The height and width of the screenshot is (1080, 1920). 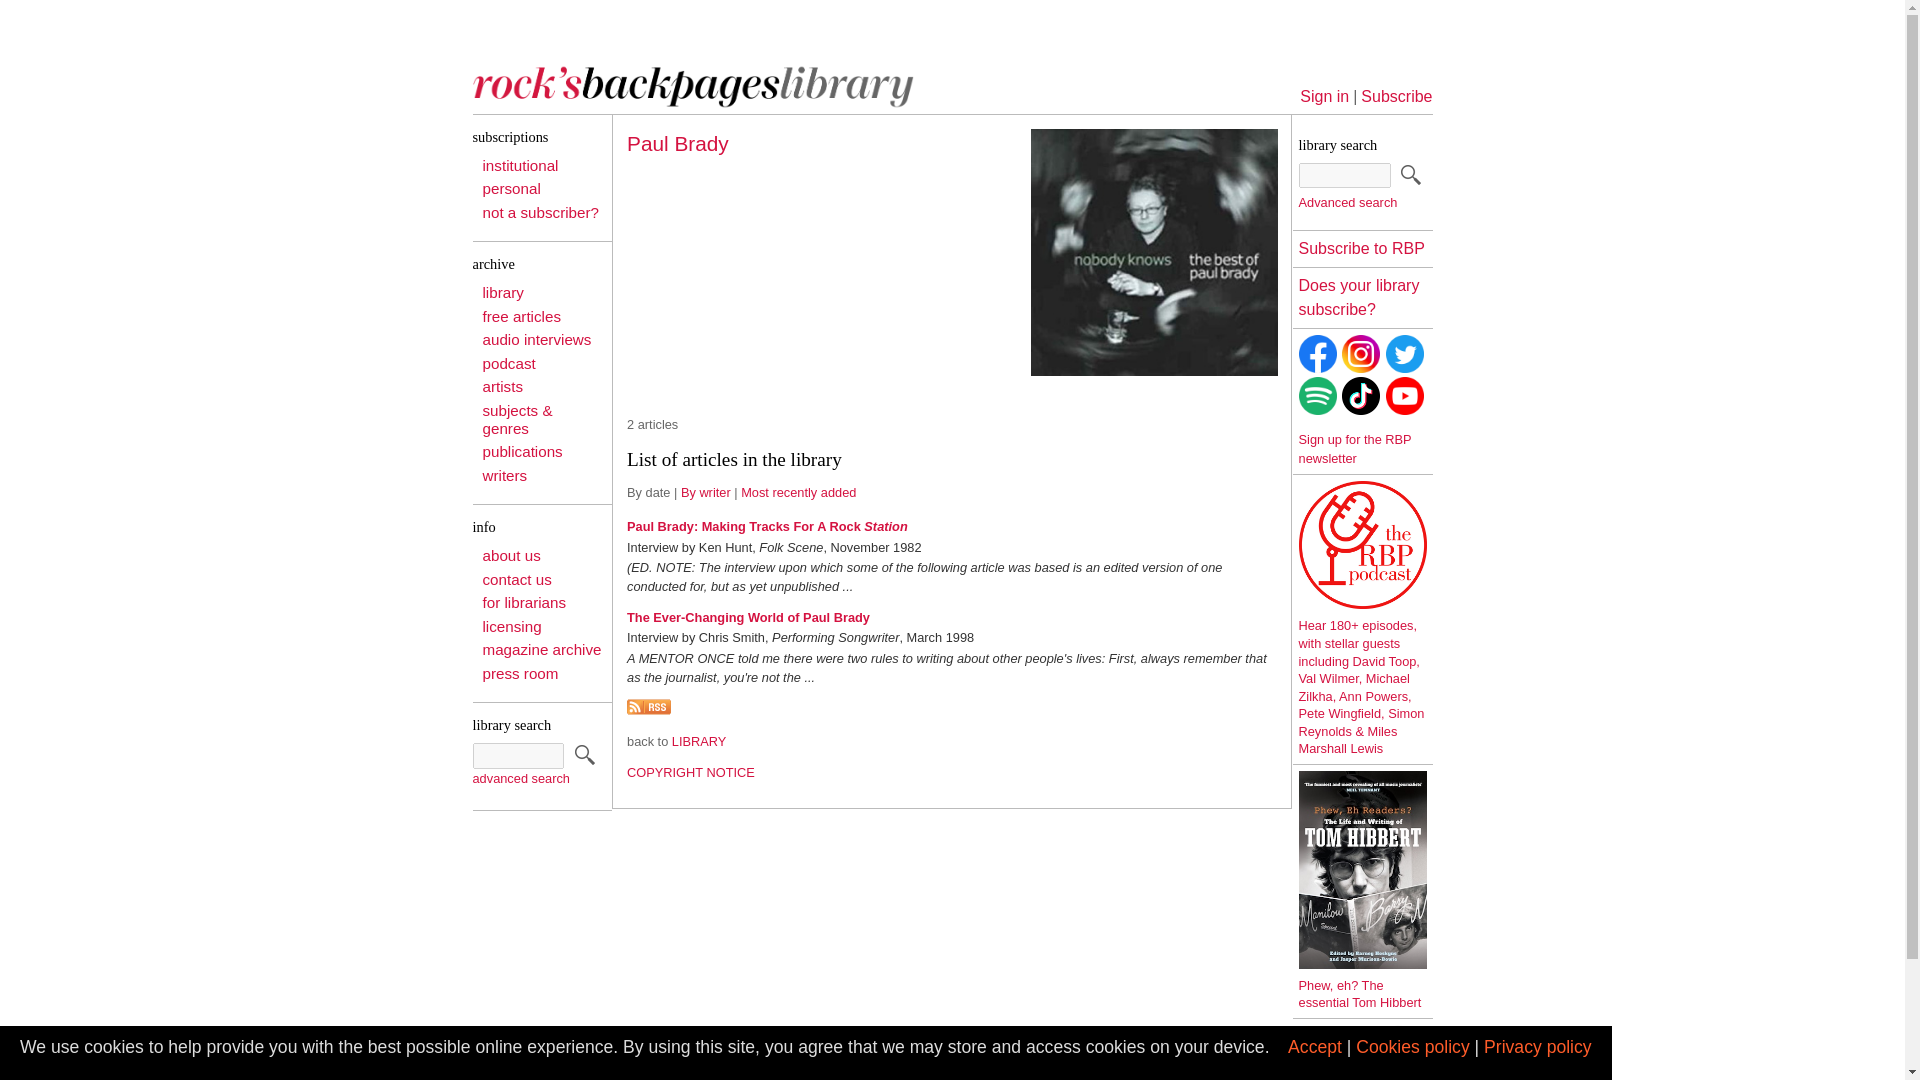 What do you see at coordinates (510, 188) in the screenshot?
I see `personal` at bounding box center [510, 188].